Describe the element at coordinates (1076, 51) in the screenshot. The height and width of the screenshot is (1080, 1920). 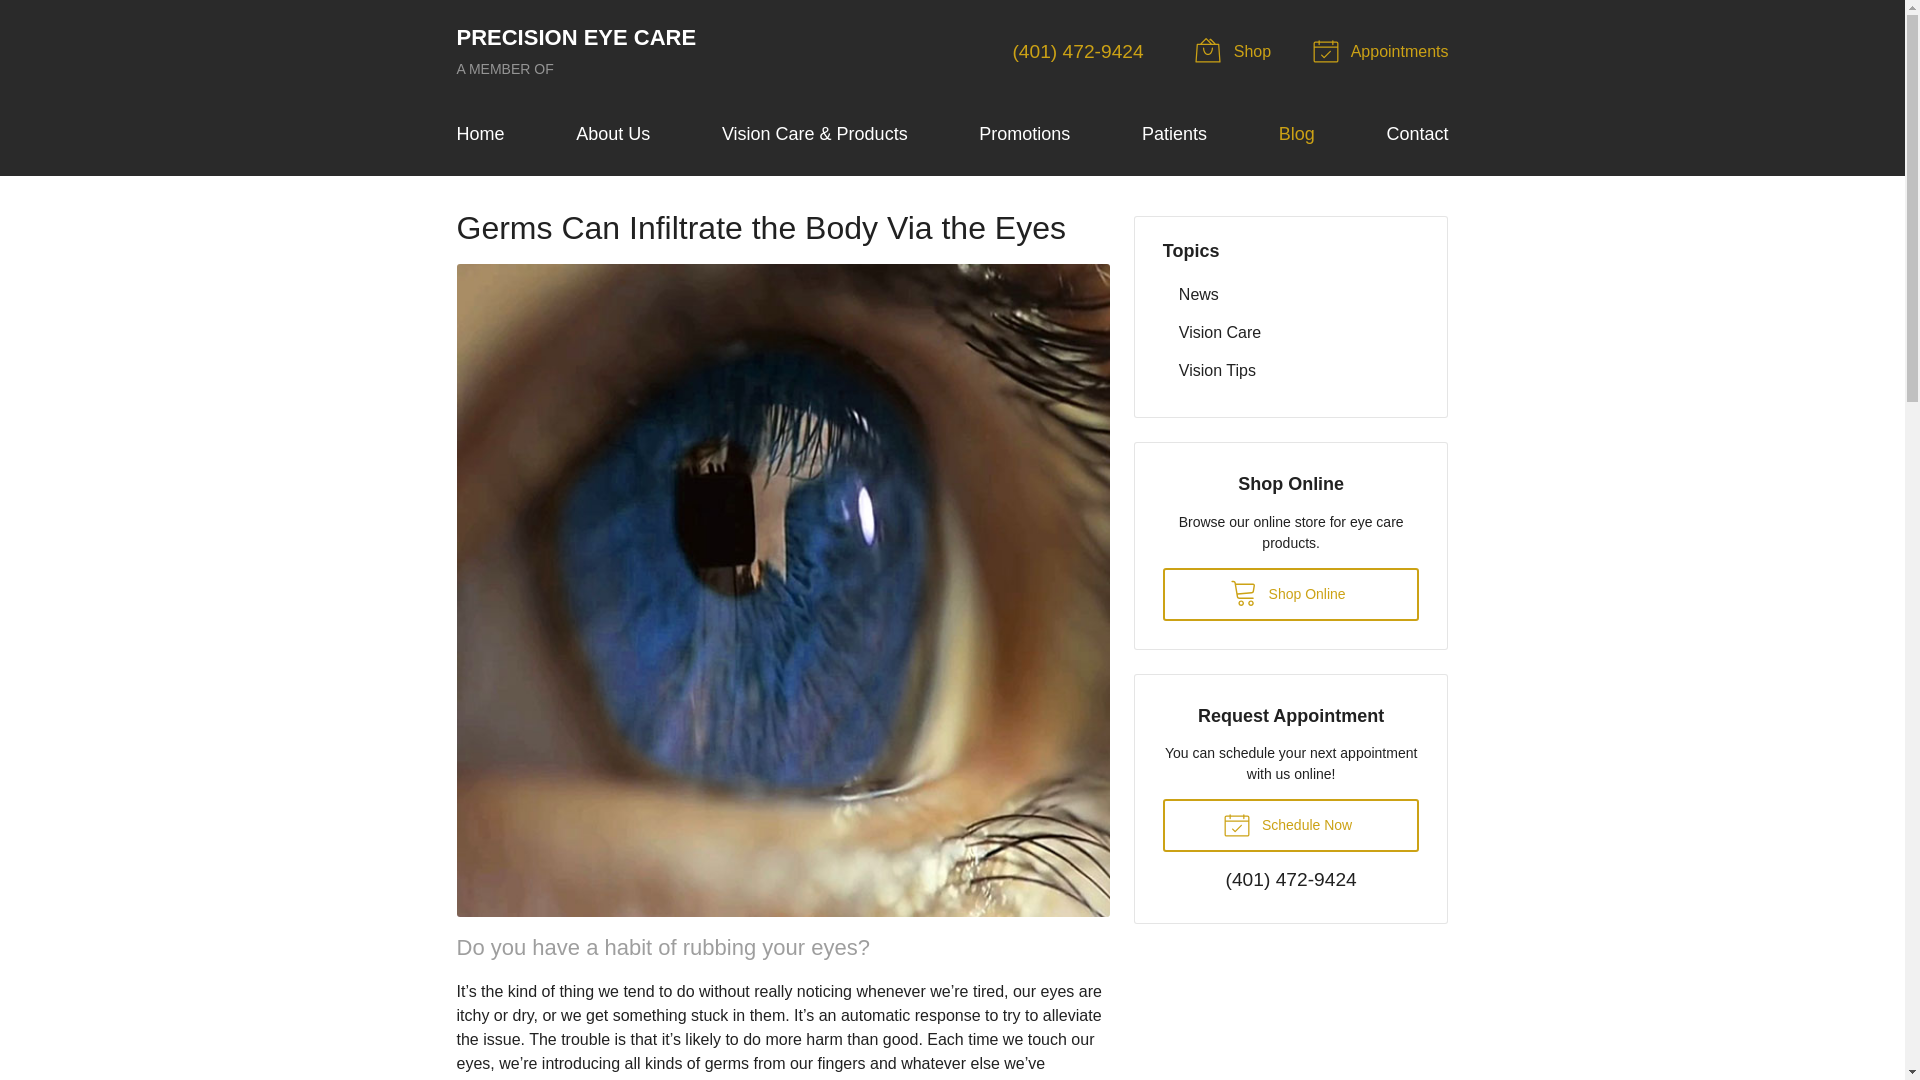
I see `Shop Online` at that location.